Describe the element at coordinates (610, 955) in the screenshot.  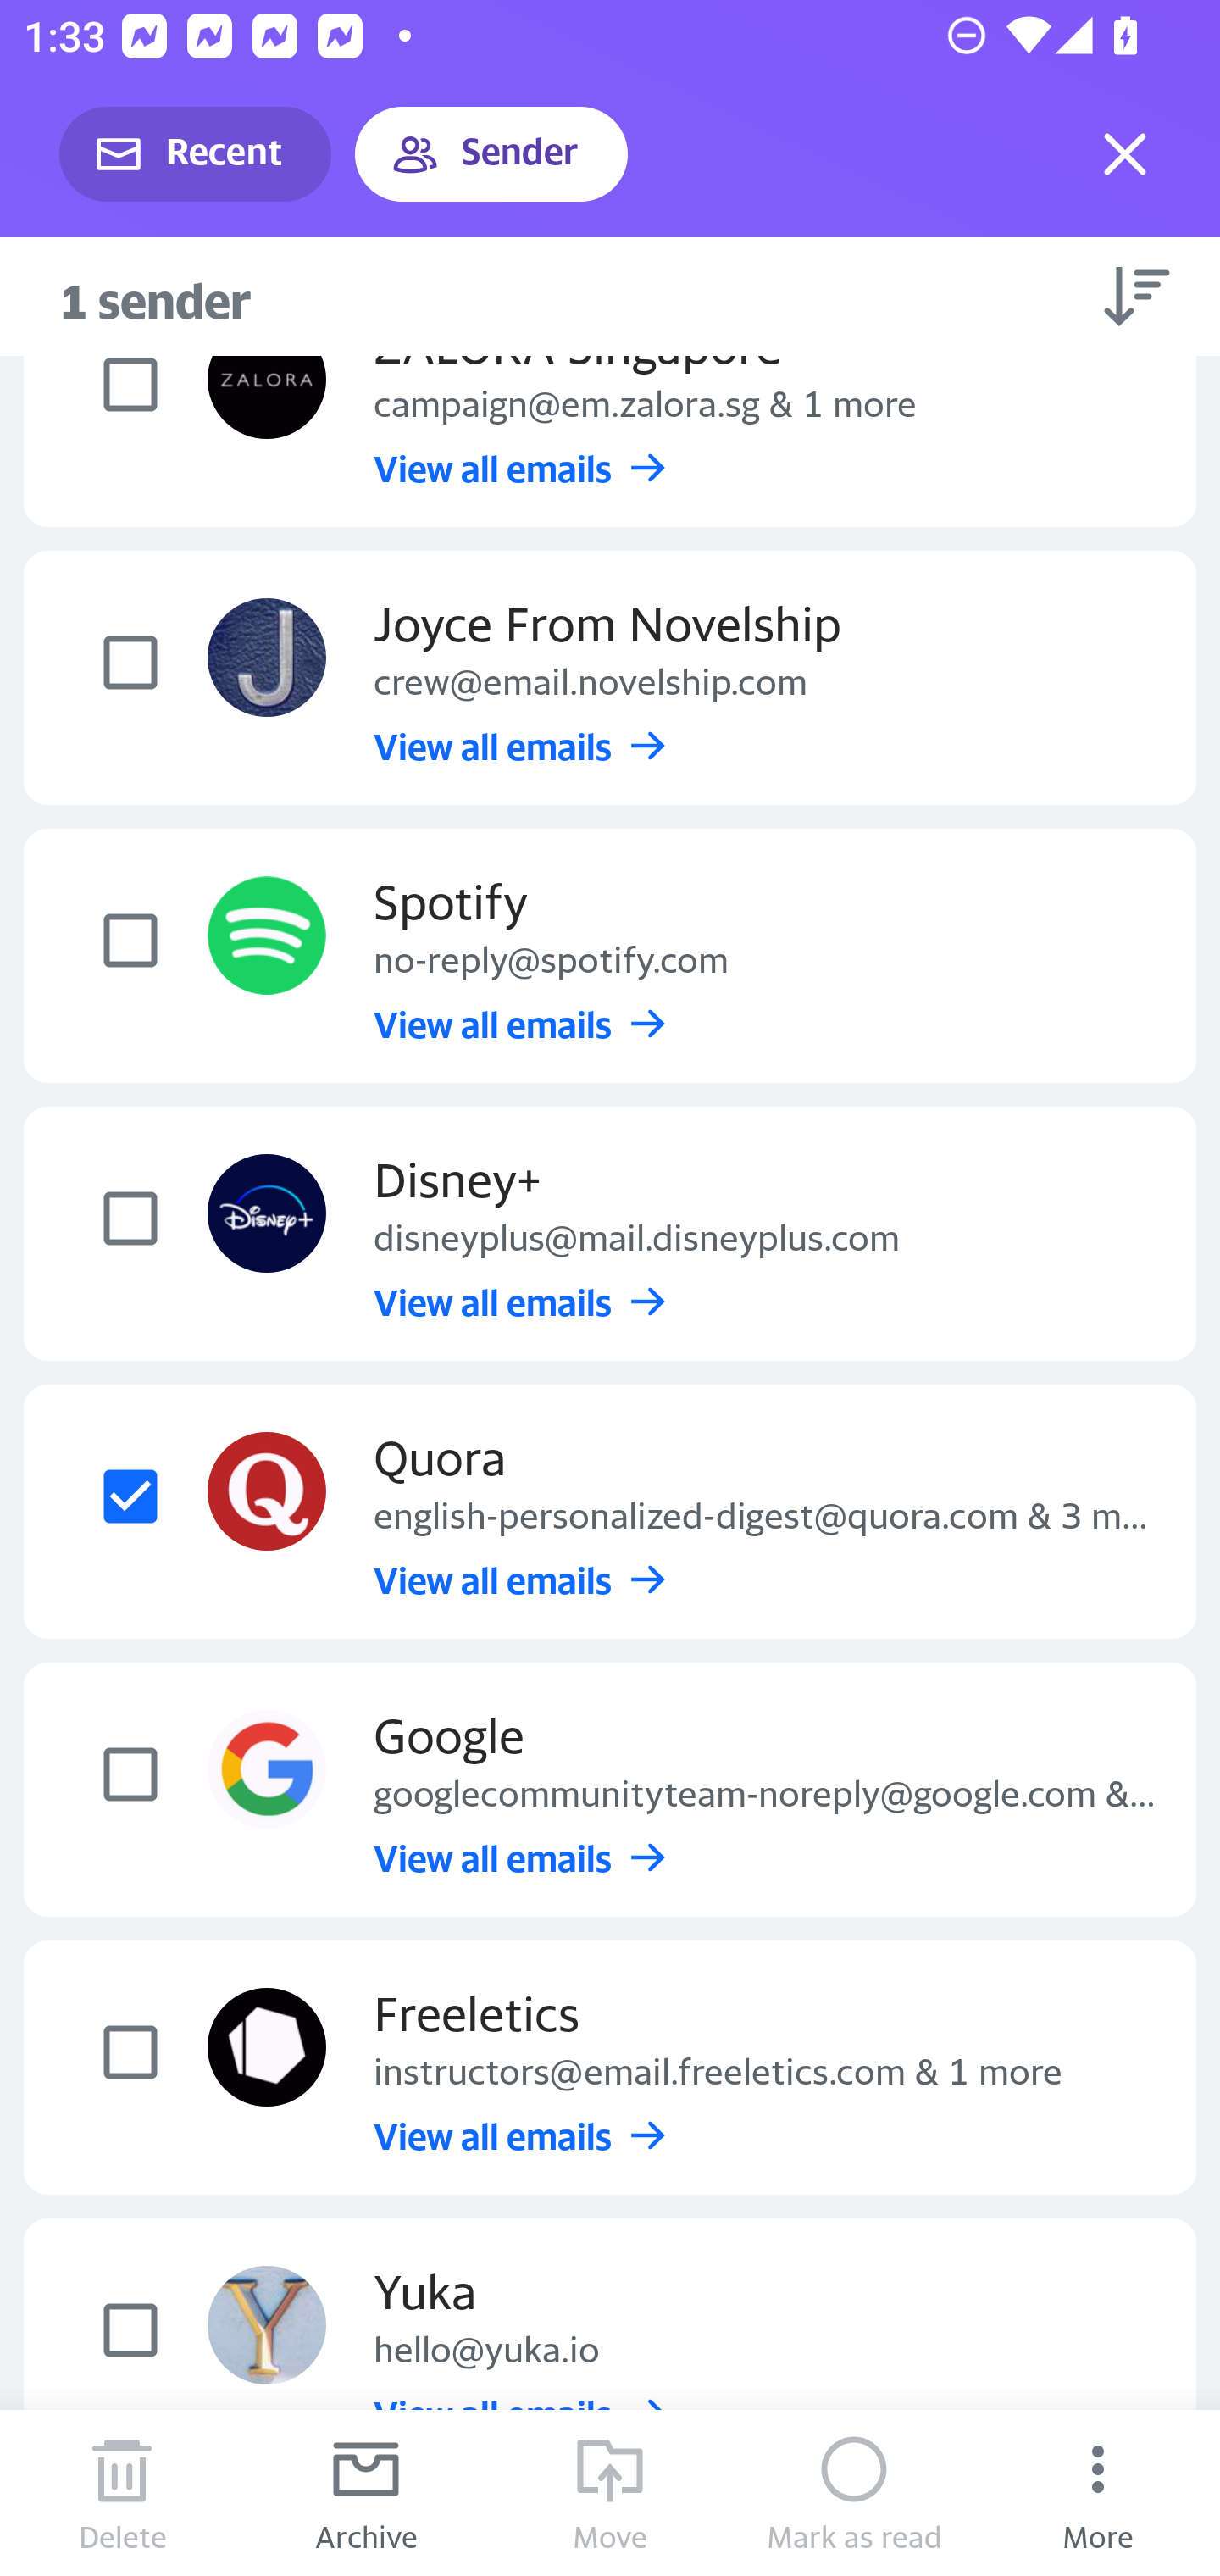
I see `Spotify no-reply@spotify.com View all emails` at that location.